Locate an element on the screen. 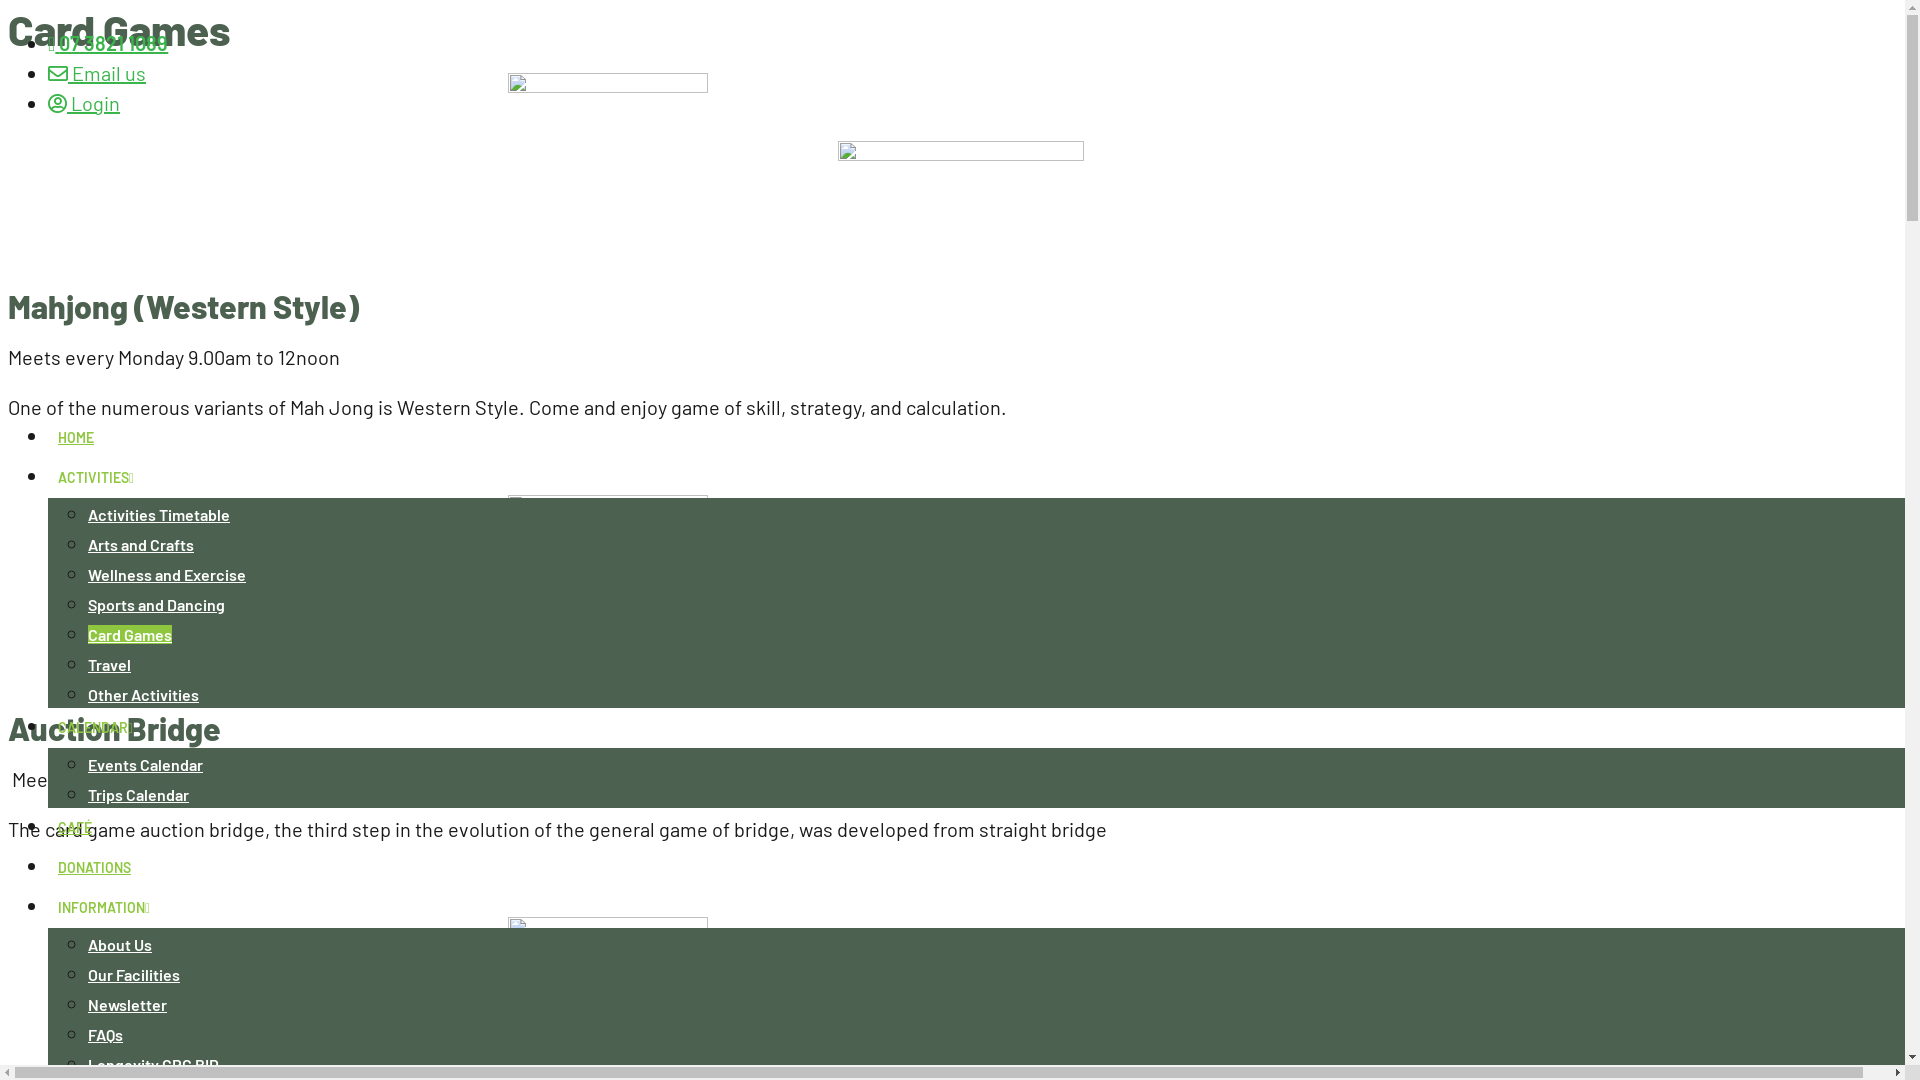 Image resolution: width=1920 pixels, height=1080 pixels. FAQs is located at coordinates (105, 1034).